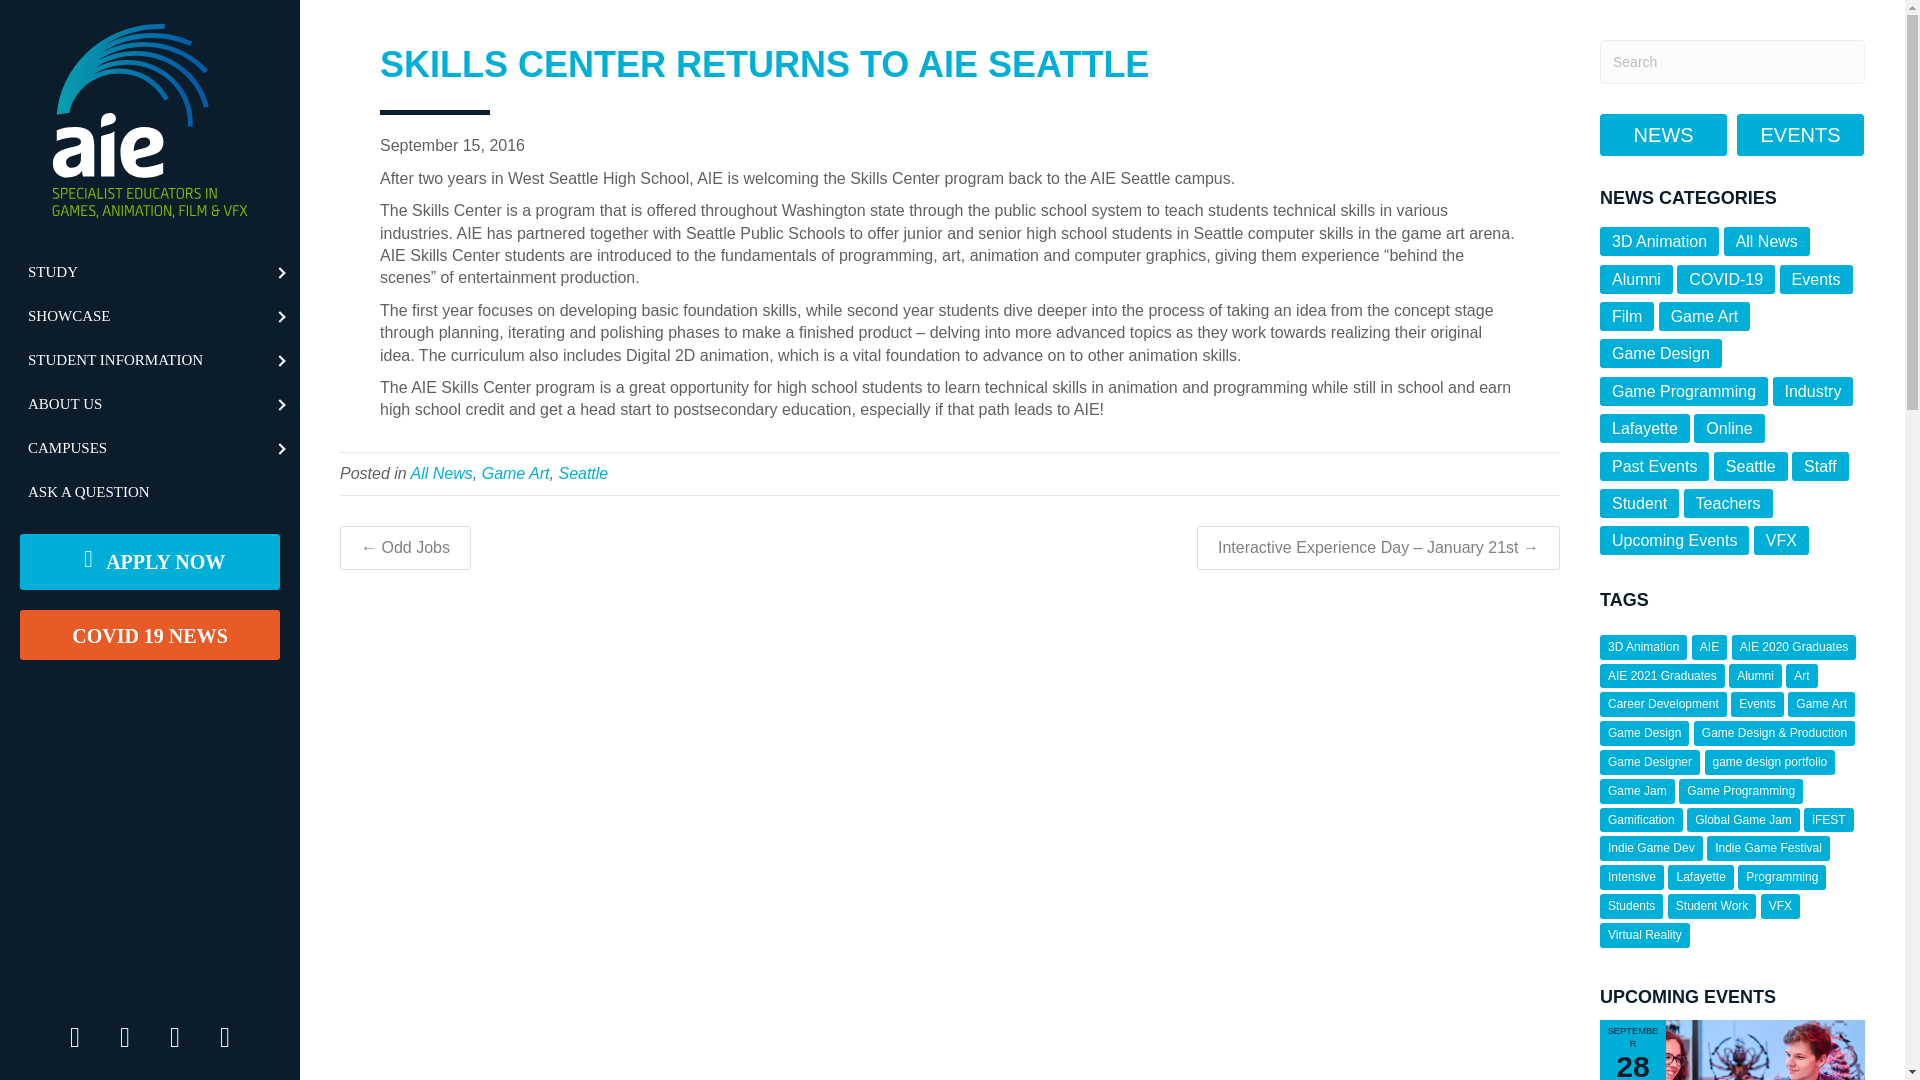  I want to click on SHOWCASE, so click(150, 316).